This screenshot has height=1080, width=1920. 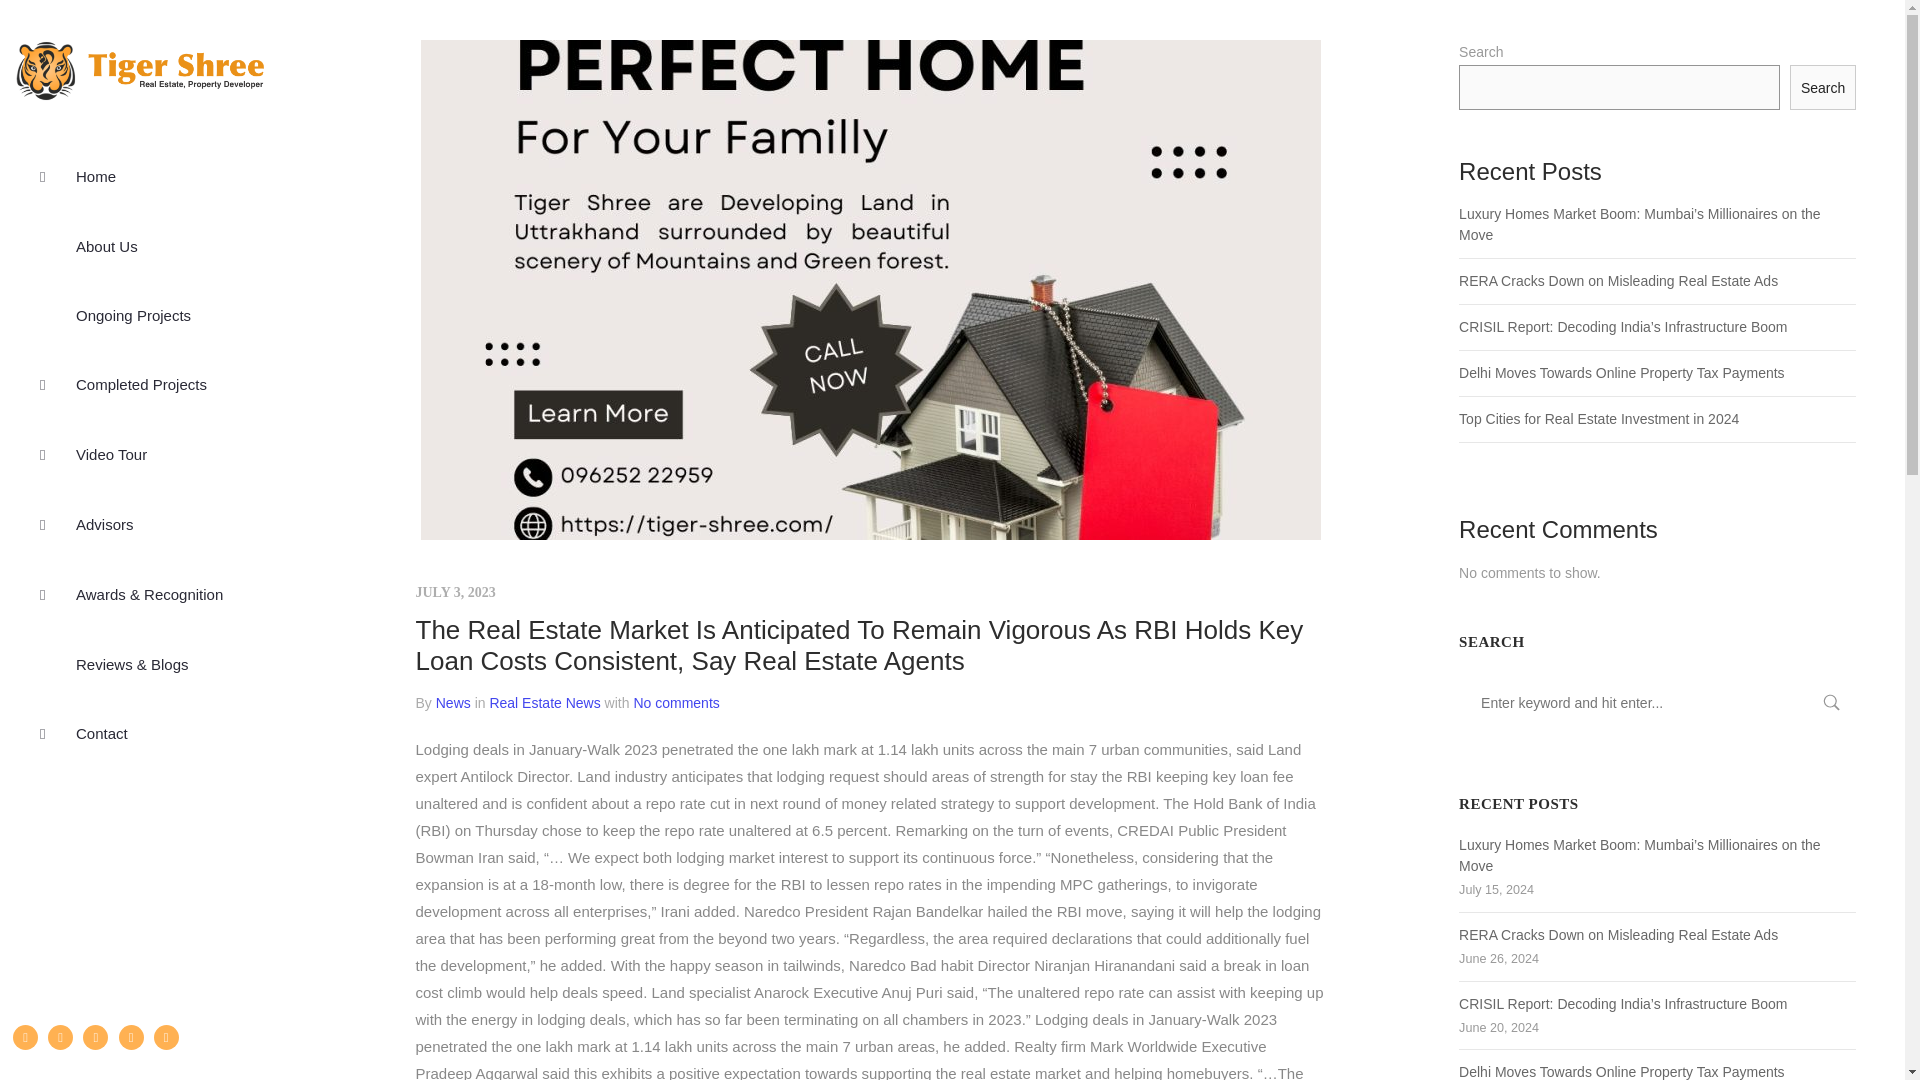 What do you see at coordinates (676, 702) in the screenshot?
I see `No comments` at bounding box center [676, 702].